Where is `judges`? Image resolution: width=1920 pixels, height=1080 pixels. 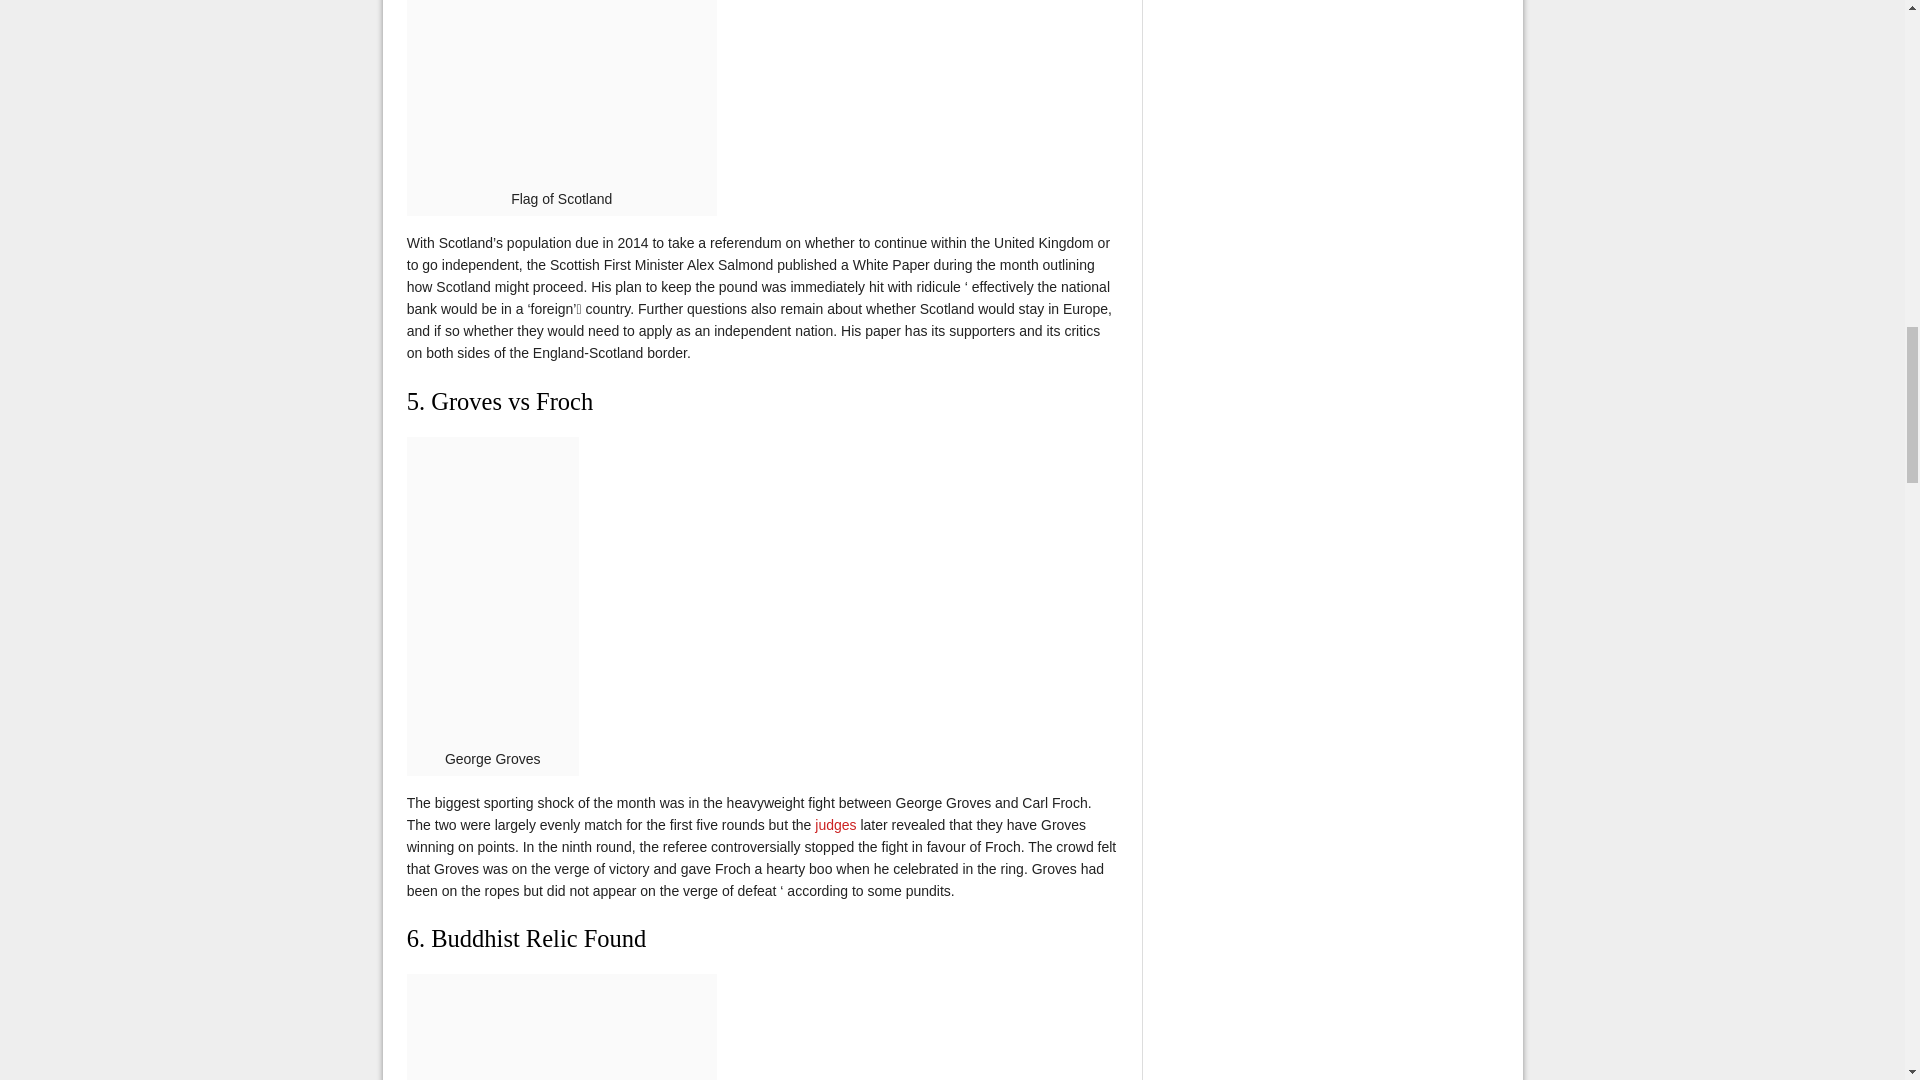
judges is located at coordinates (835, 824).